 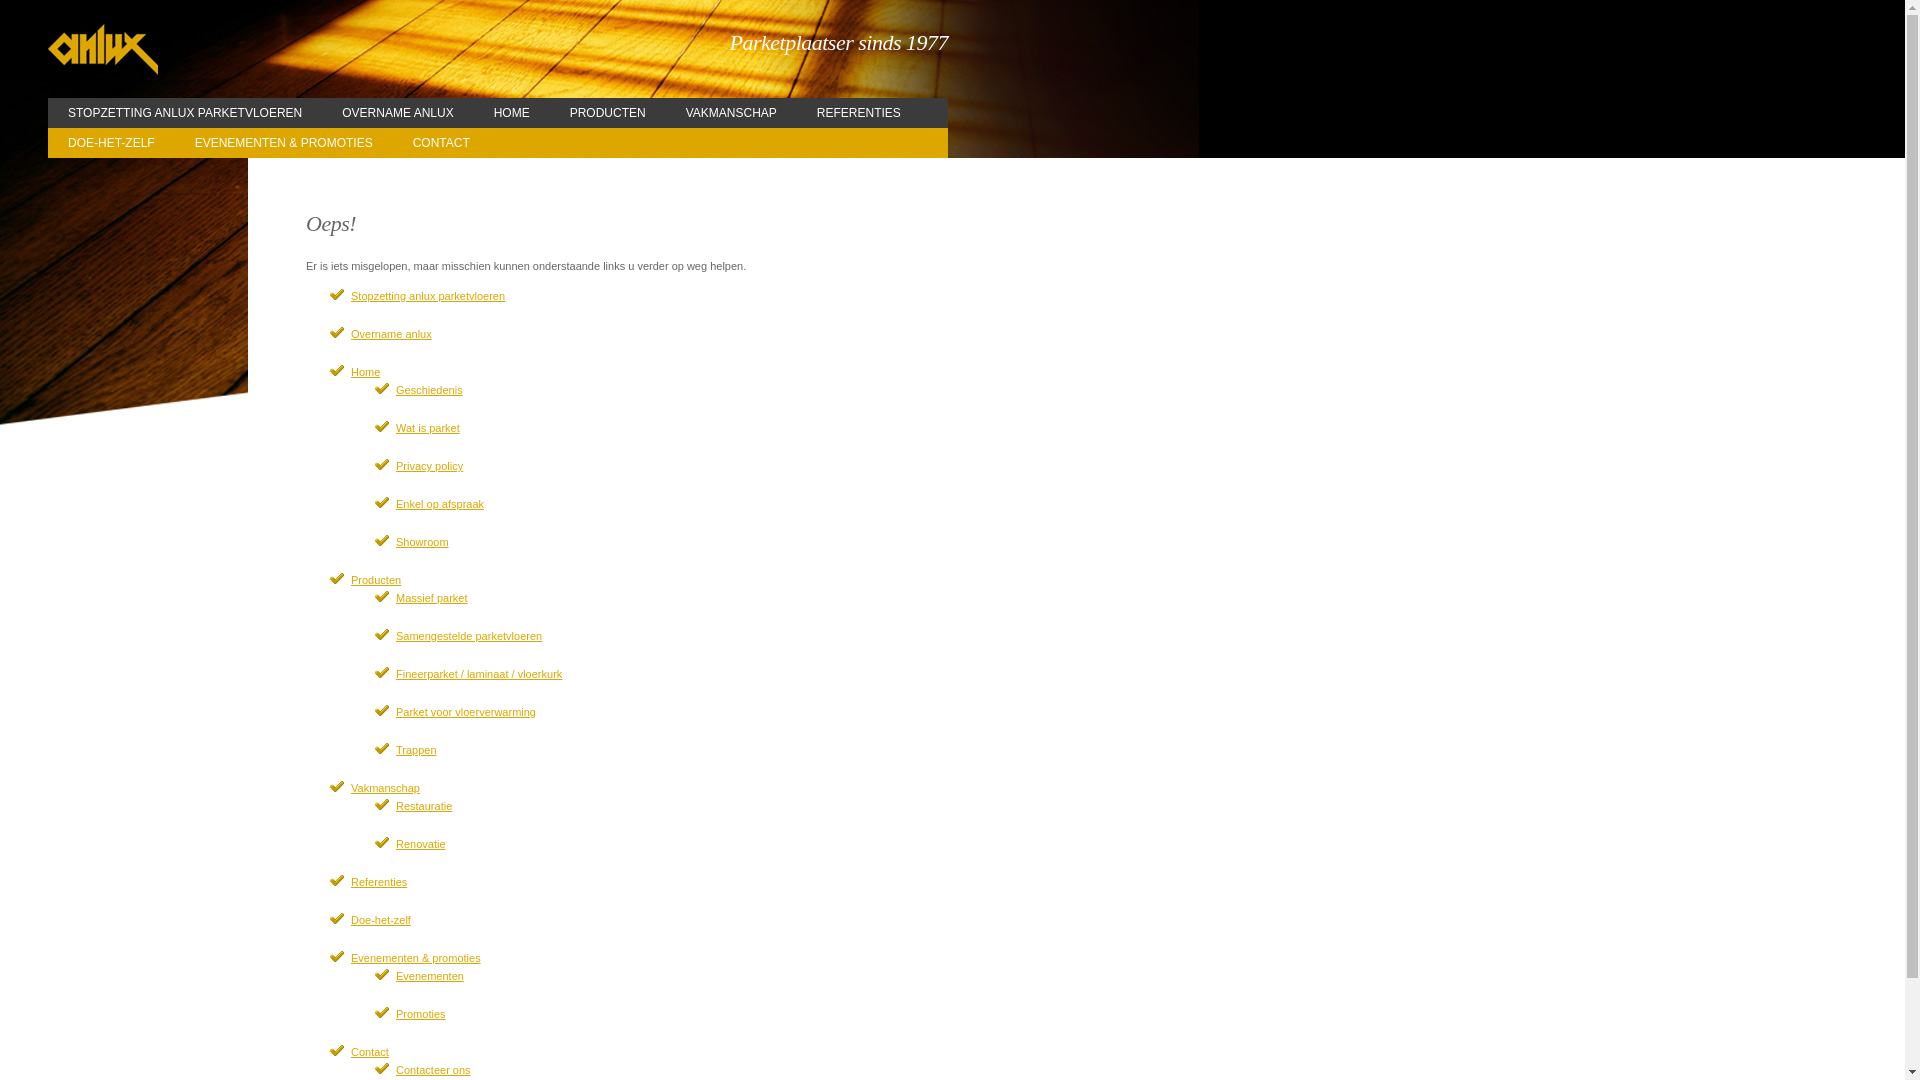 What do you see at coordinates (185, 113) in the screenshot?
I see `STOPZETTING ANLUX PARKETVLOEREN` at bounding box center [185, 113].